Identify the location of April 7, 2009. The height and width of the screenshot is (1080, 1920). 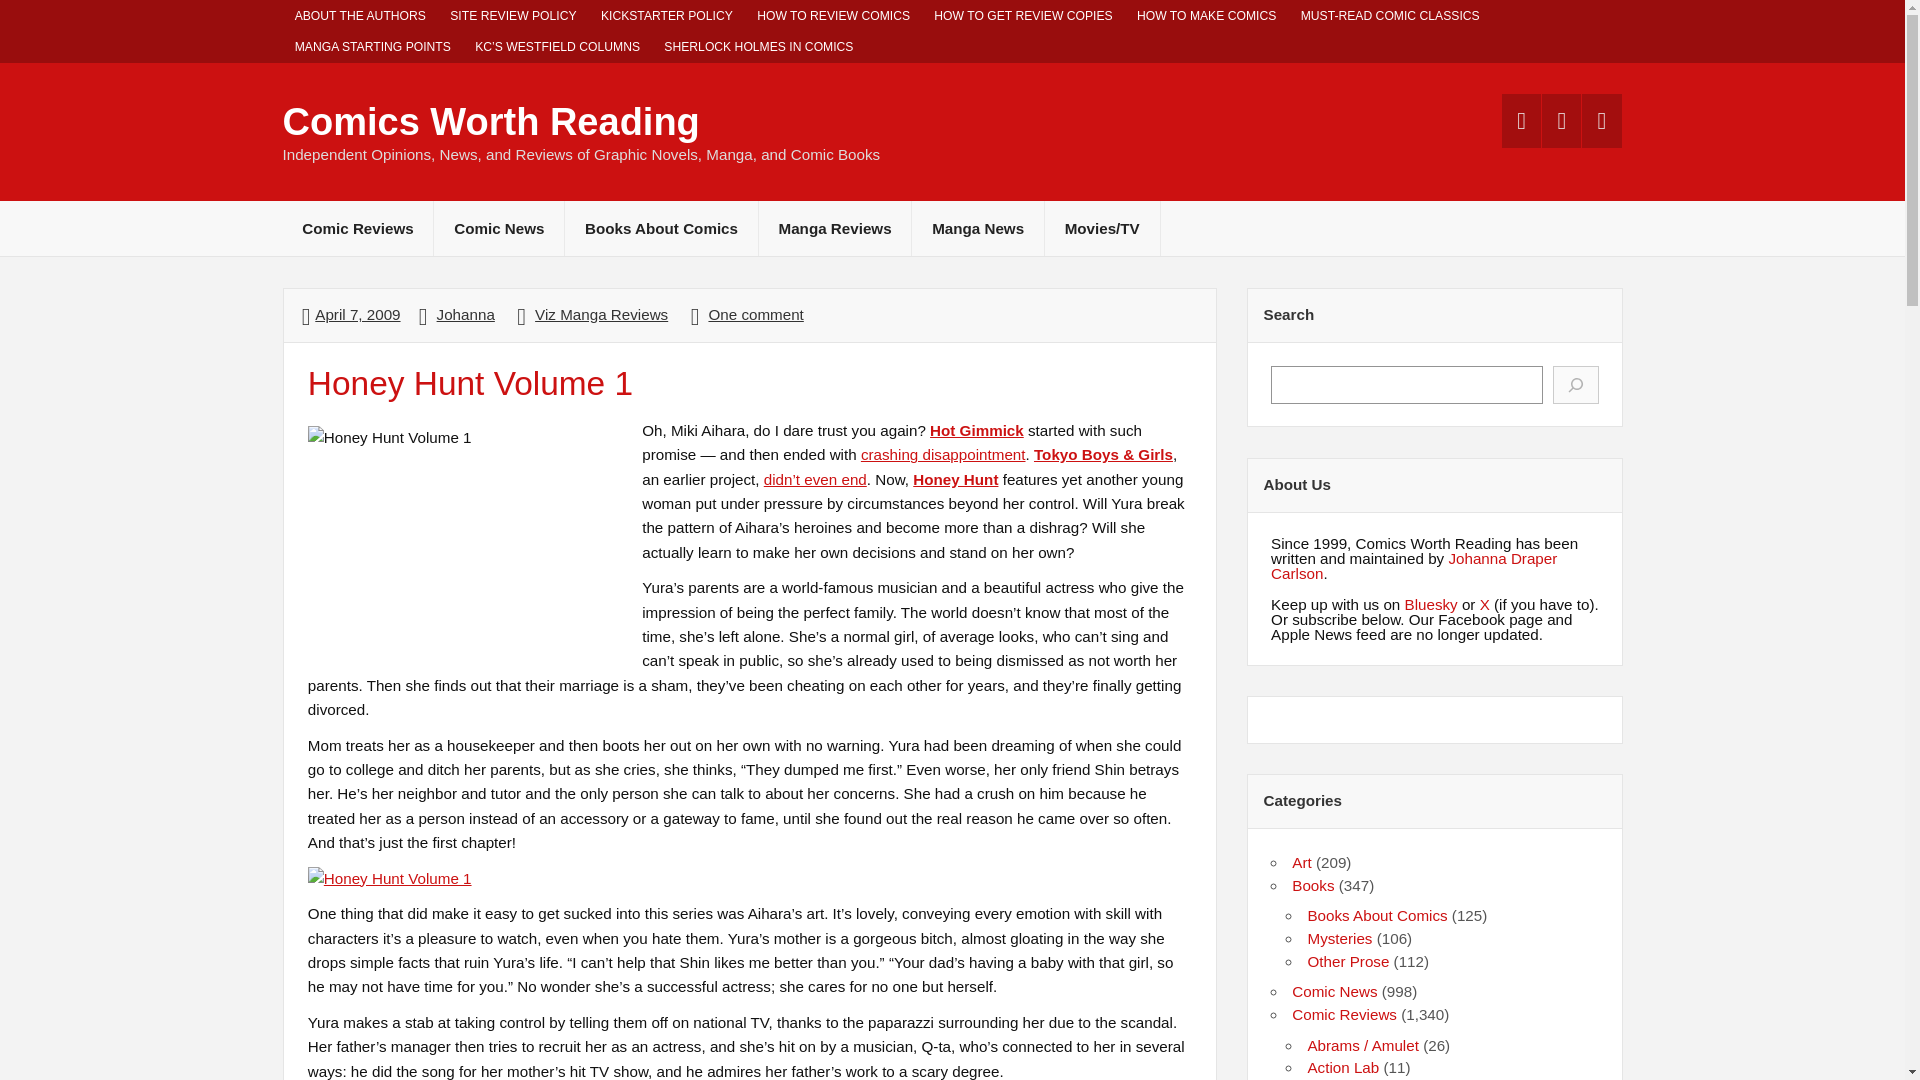
(356, 314).